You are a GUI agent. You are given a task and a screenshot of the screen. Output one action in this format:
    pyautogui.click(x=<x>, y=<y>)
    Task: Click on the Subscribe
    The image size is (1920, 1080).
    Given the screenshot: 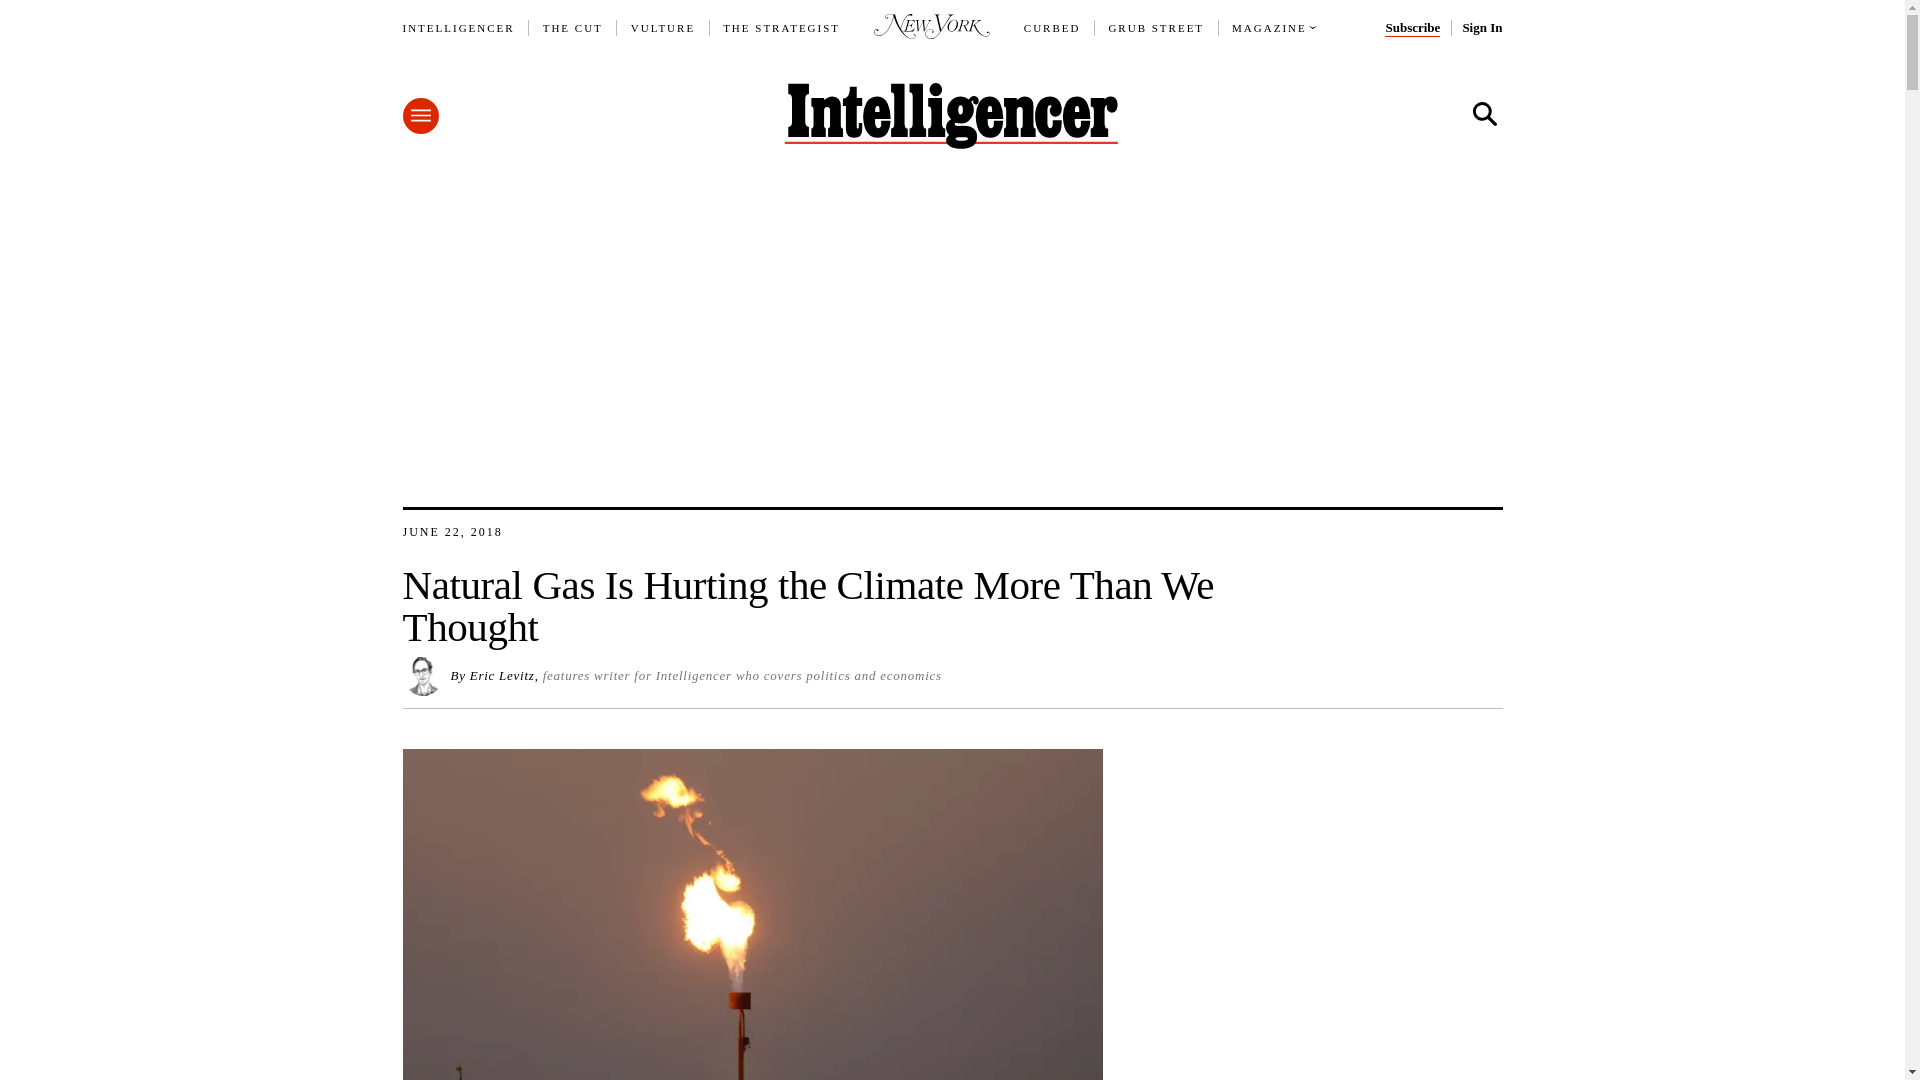 What is the action you would take?
    pyautogui.click(x=1412, y=28)
    